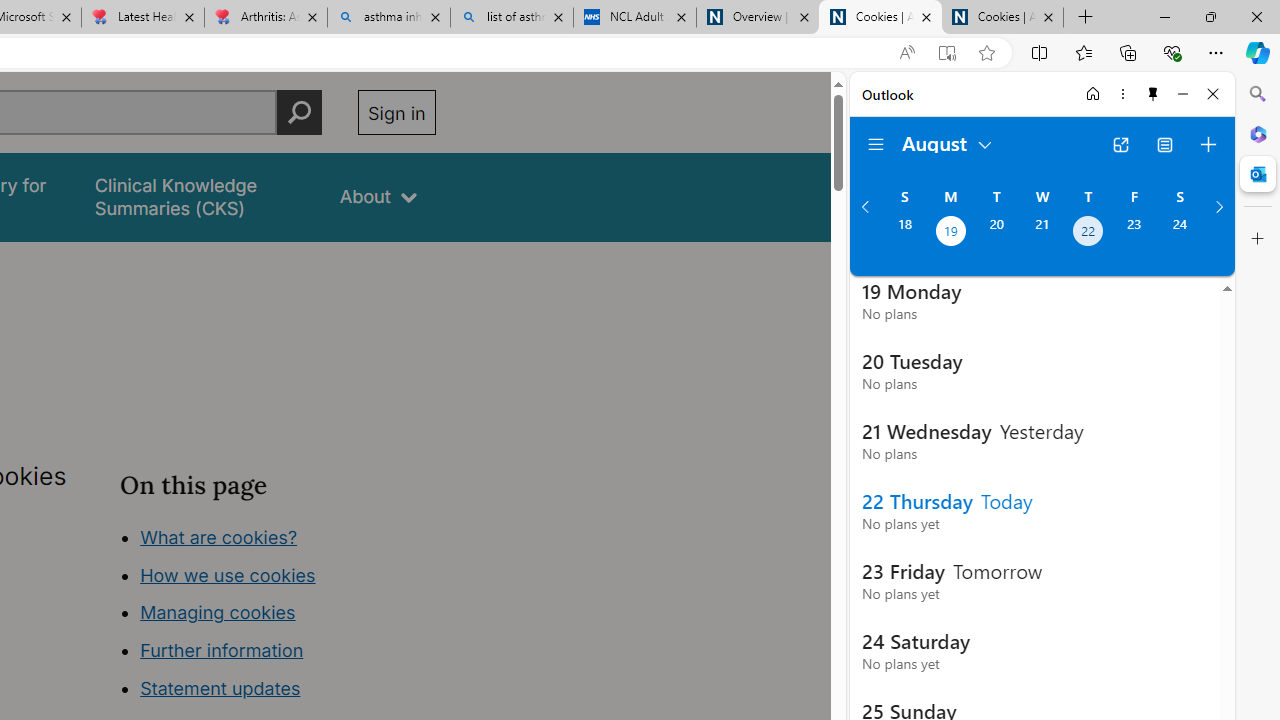  Describe the element at coordinates (217, 612) in the screenshot. I see `Managing cookies` at that location.